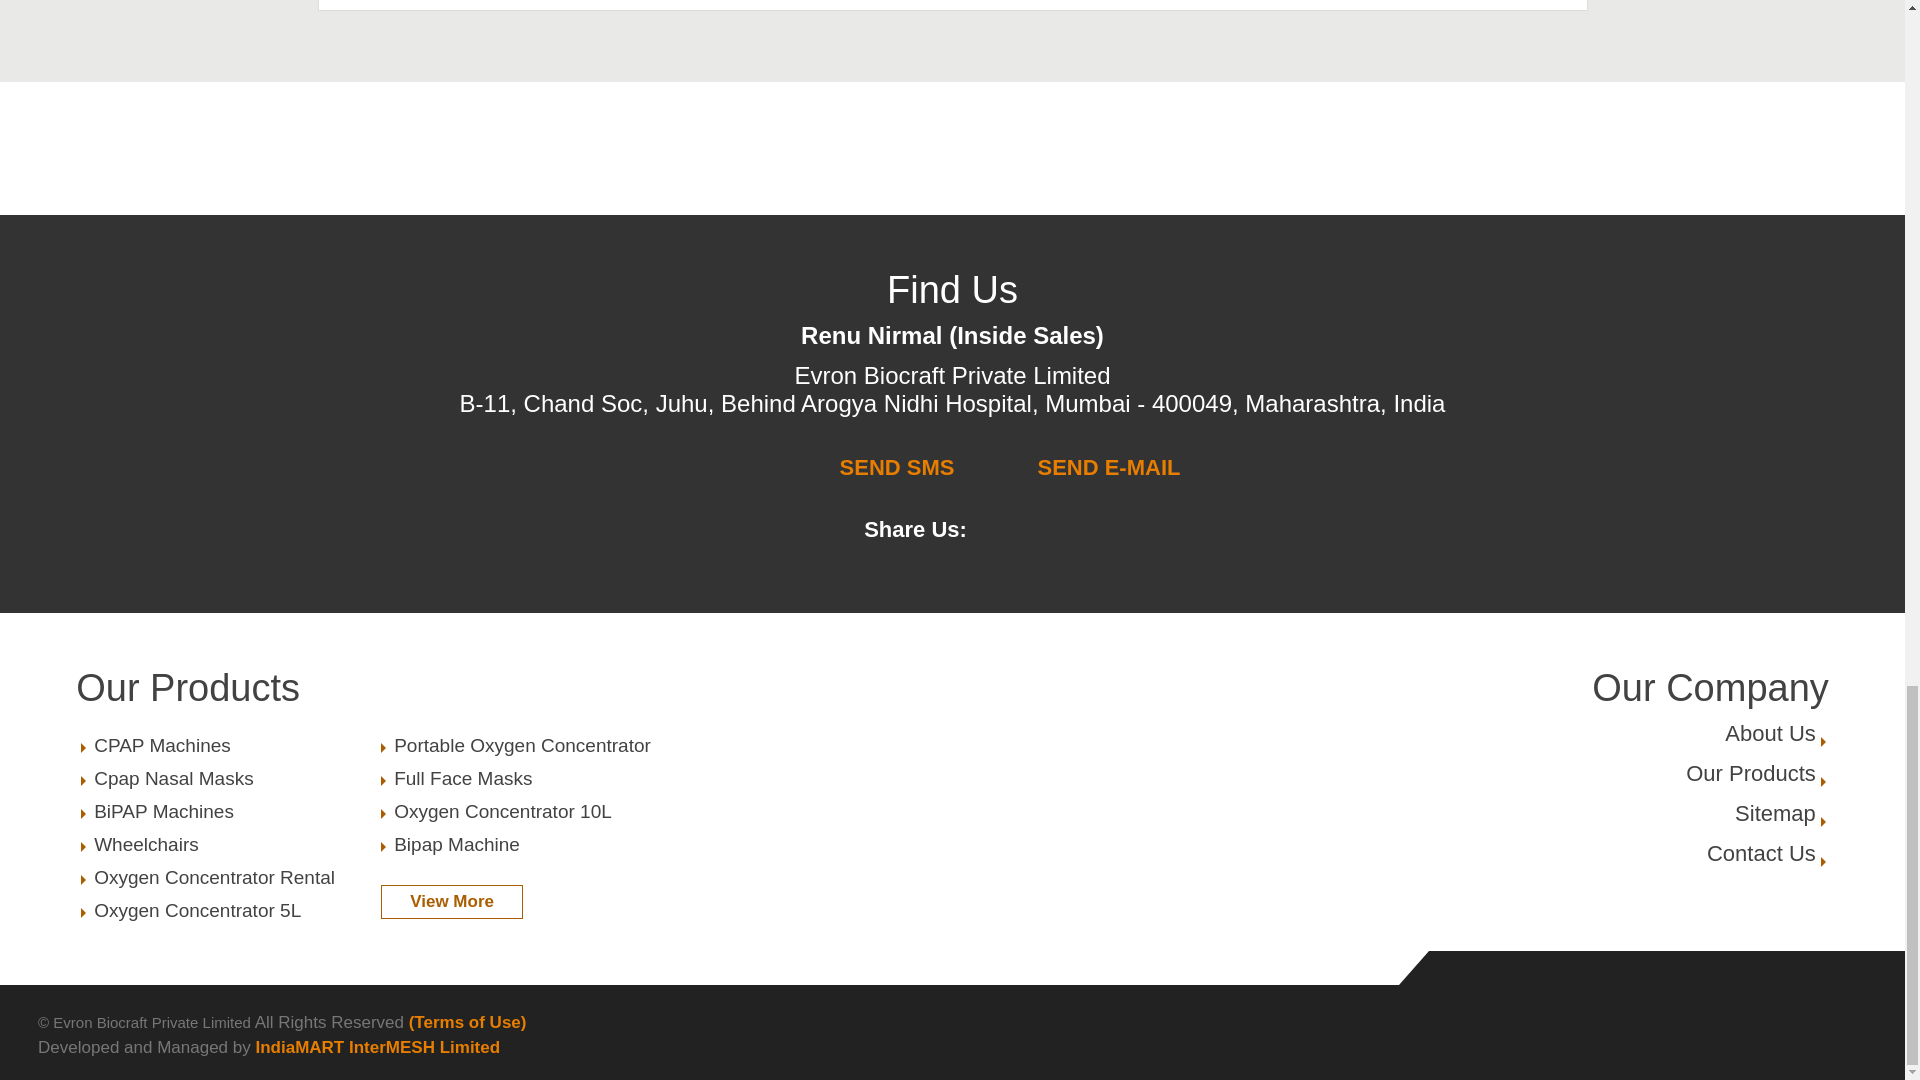 The image size is (1920, 1080). What do you see at coordinates (227, 812) in the screenshot?
I see `Wheelchairs` at bounding box center [227, 812].